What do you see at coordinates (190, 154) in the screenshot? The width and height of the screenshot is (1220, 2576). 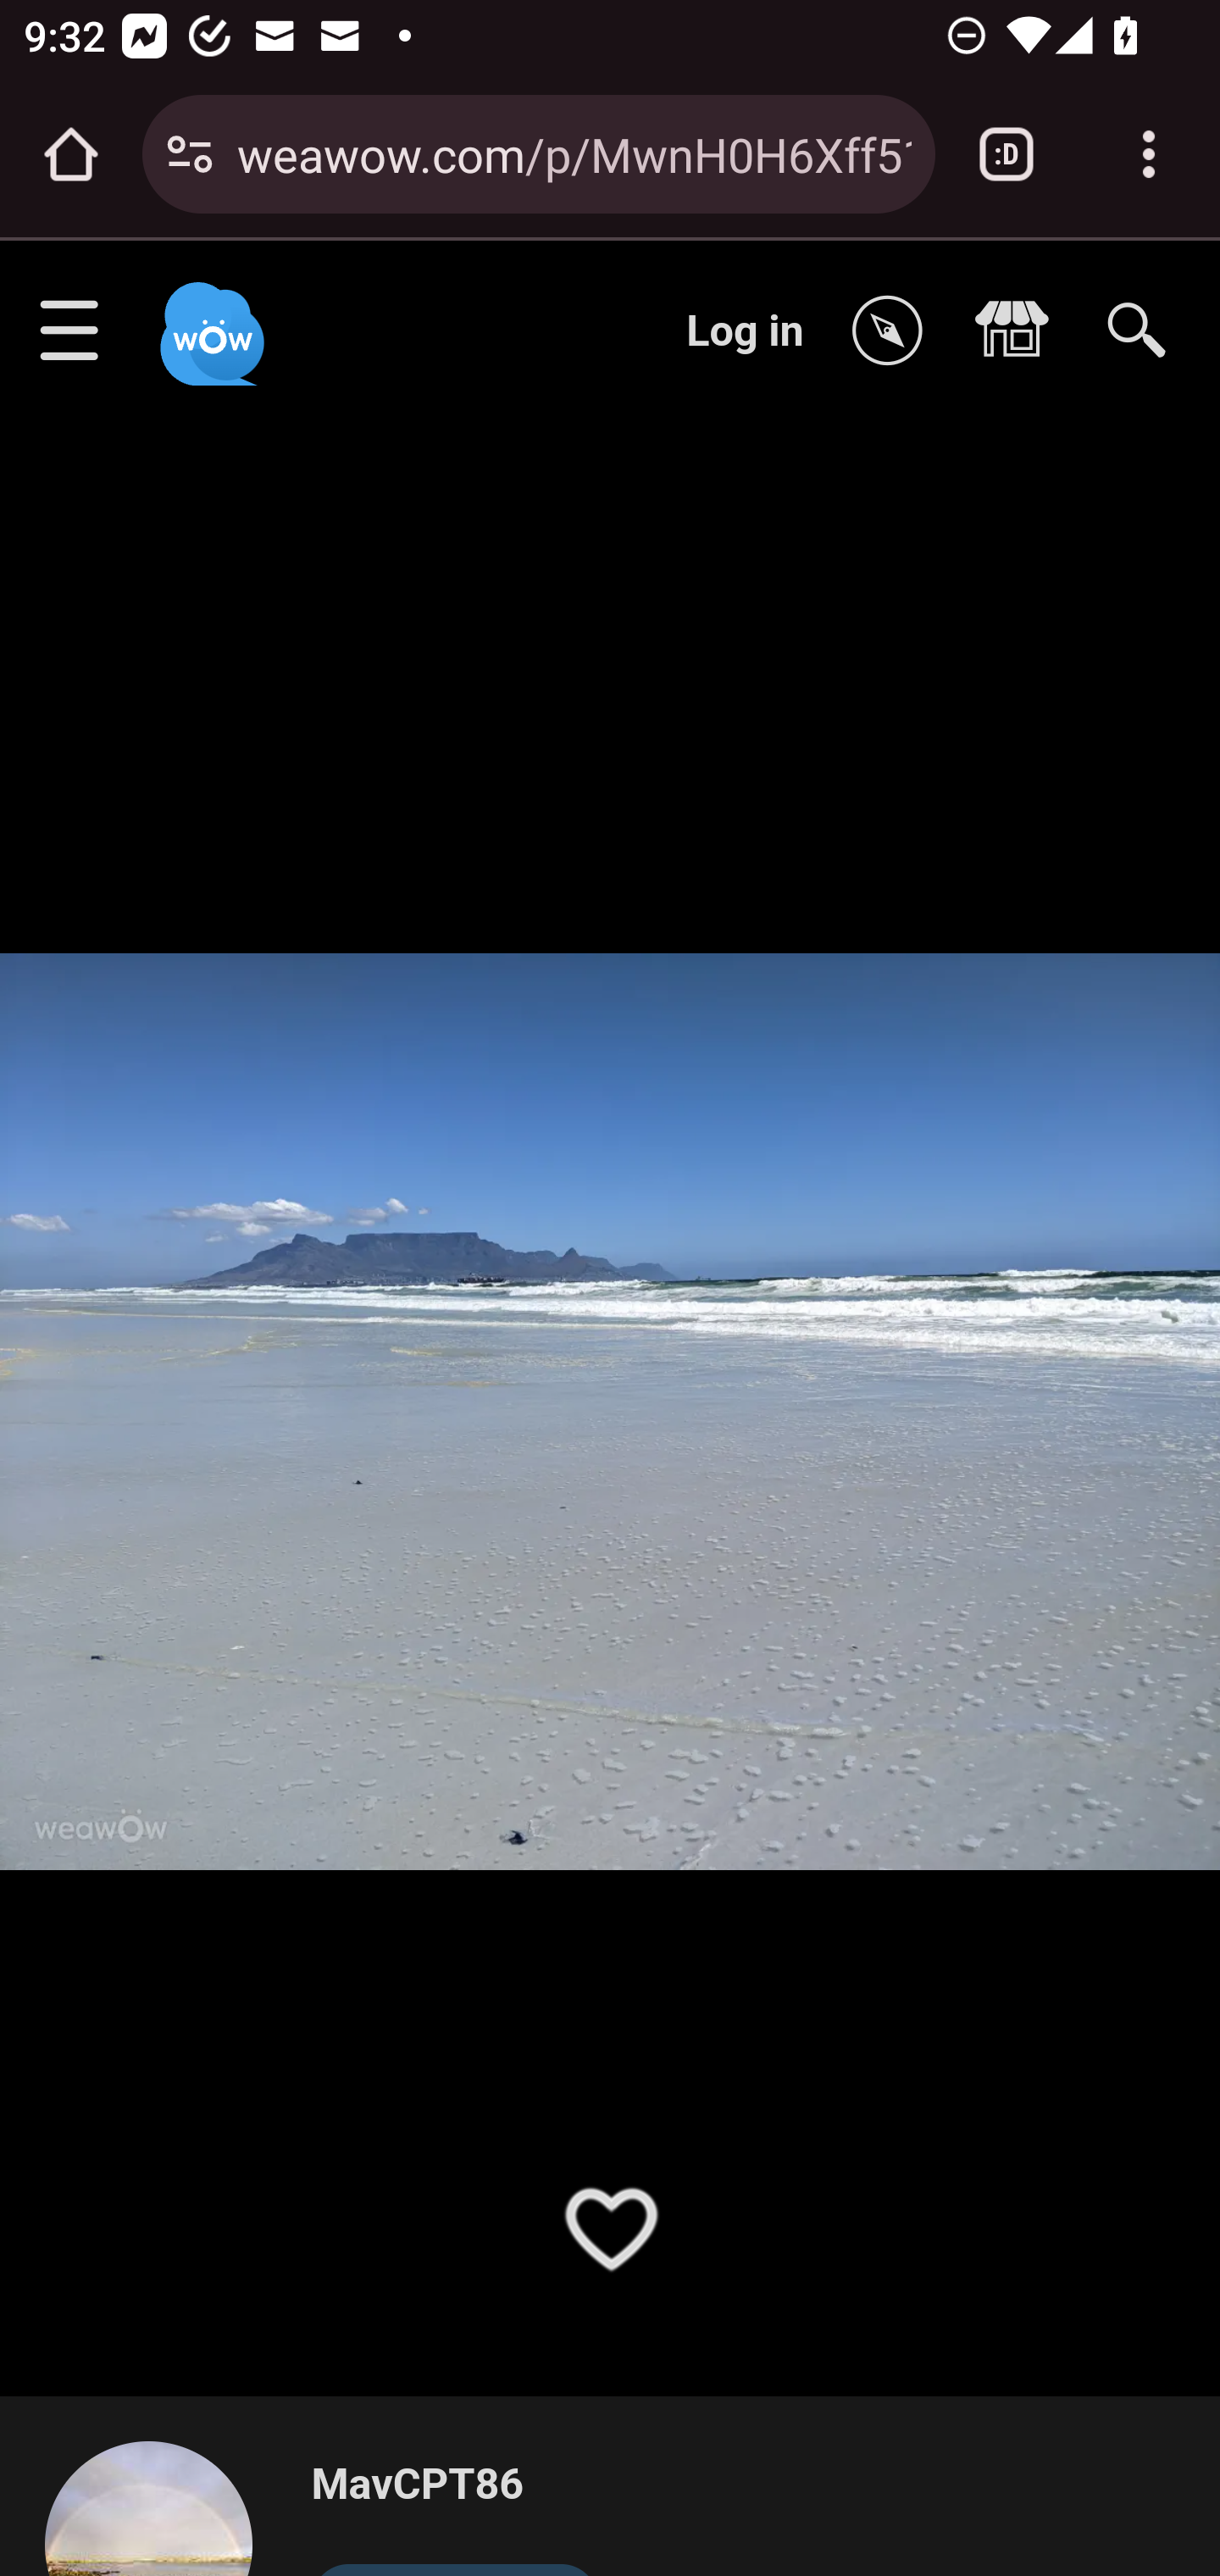 I see `Connection is secure` at bounding box center [190, 154].